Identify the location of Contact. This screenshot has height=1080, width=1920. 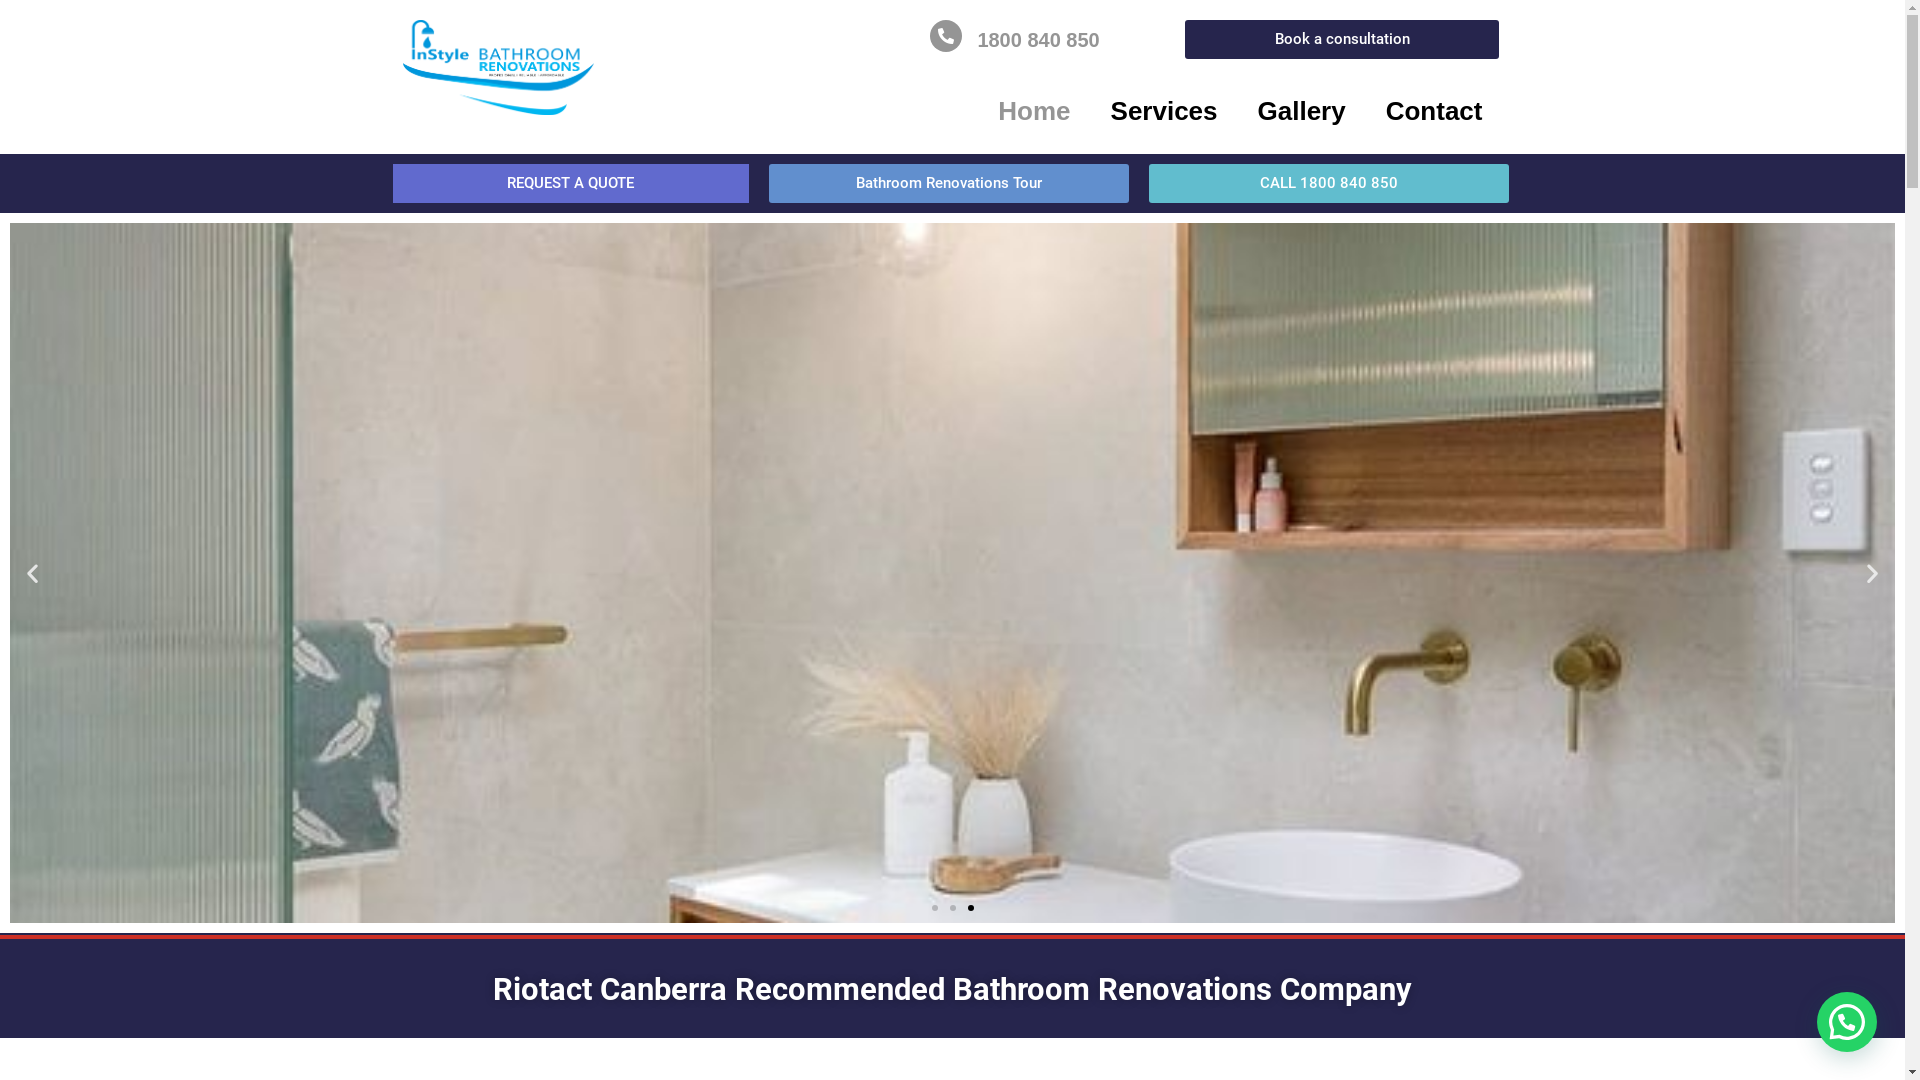
(1434, 111).